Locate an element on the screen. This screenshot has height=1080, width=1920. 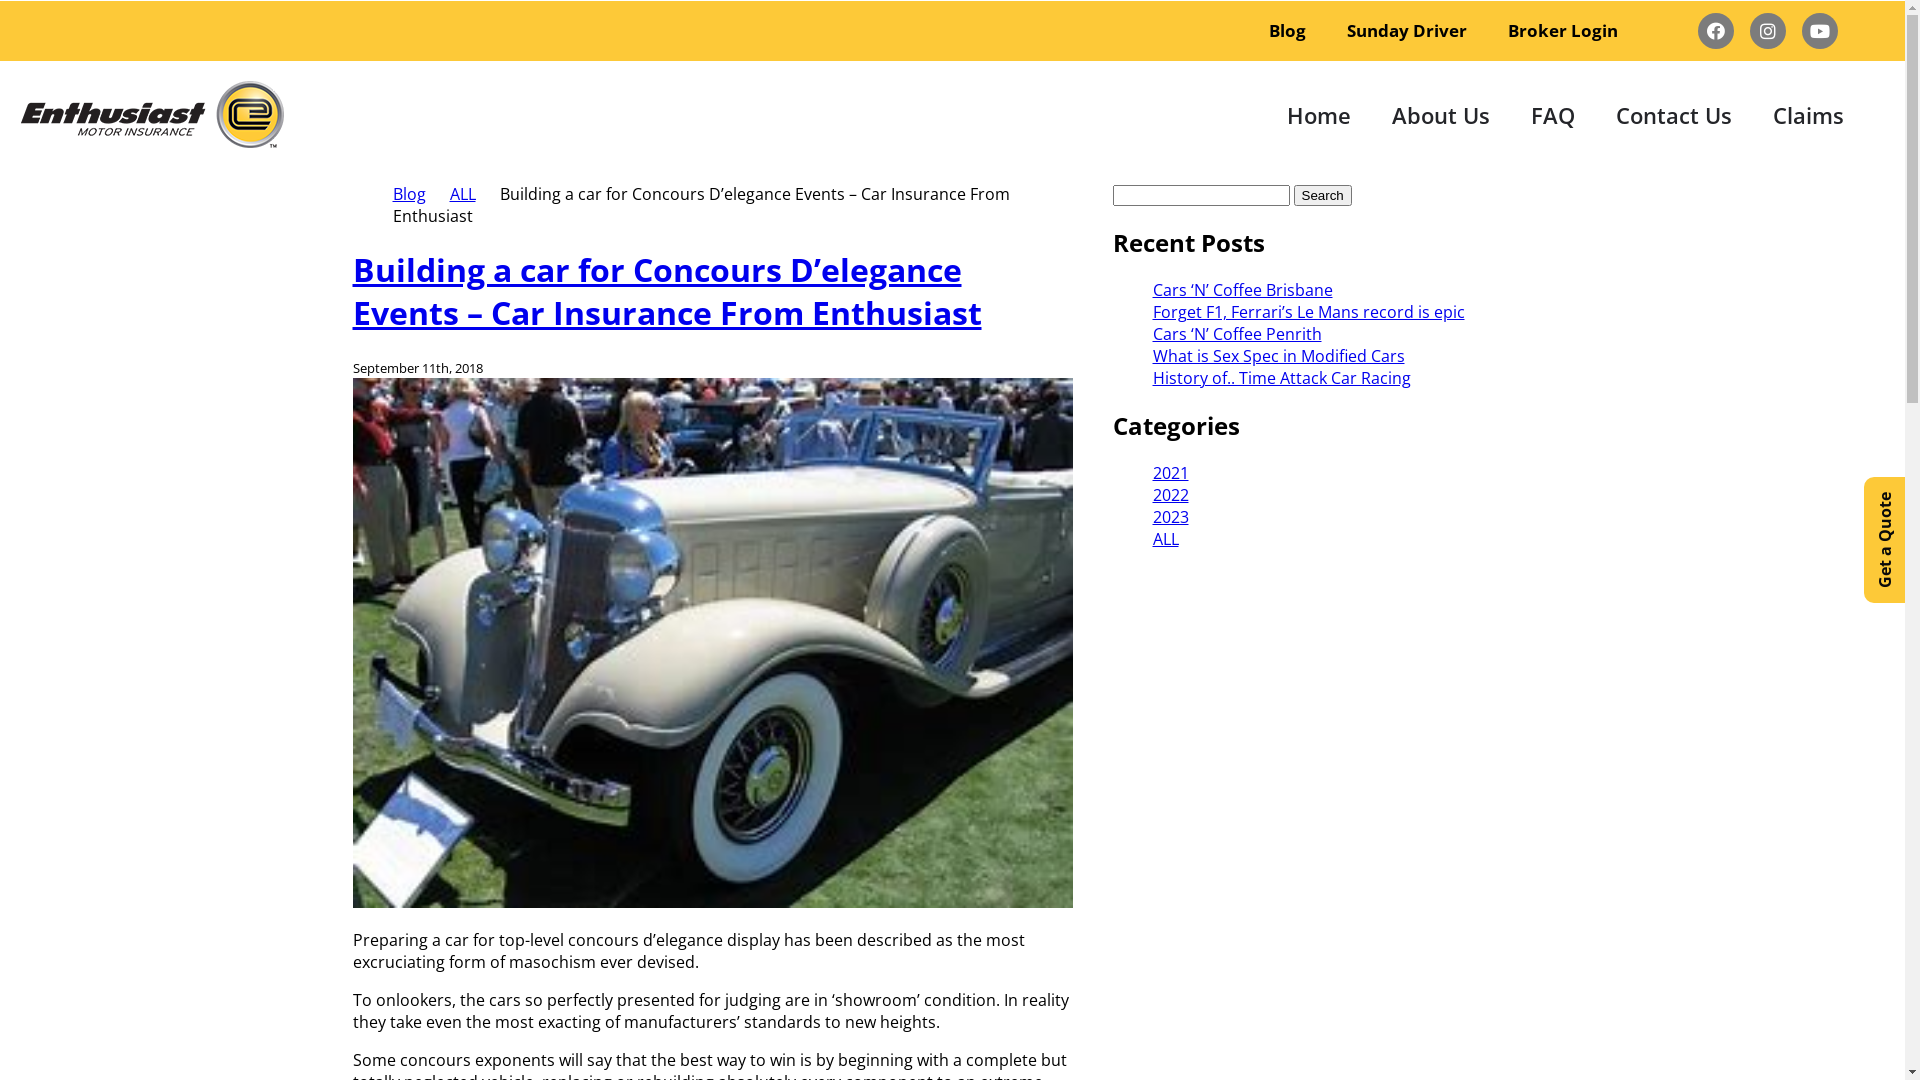
2023 is located at coordinates (1170, 517).